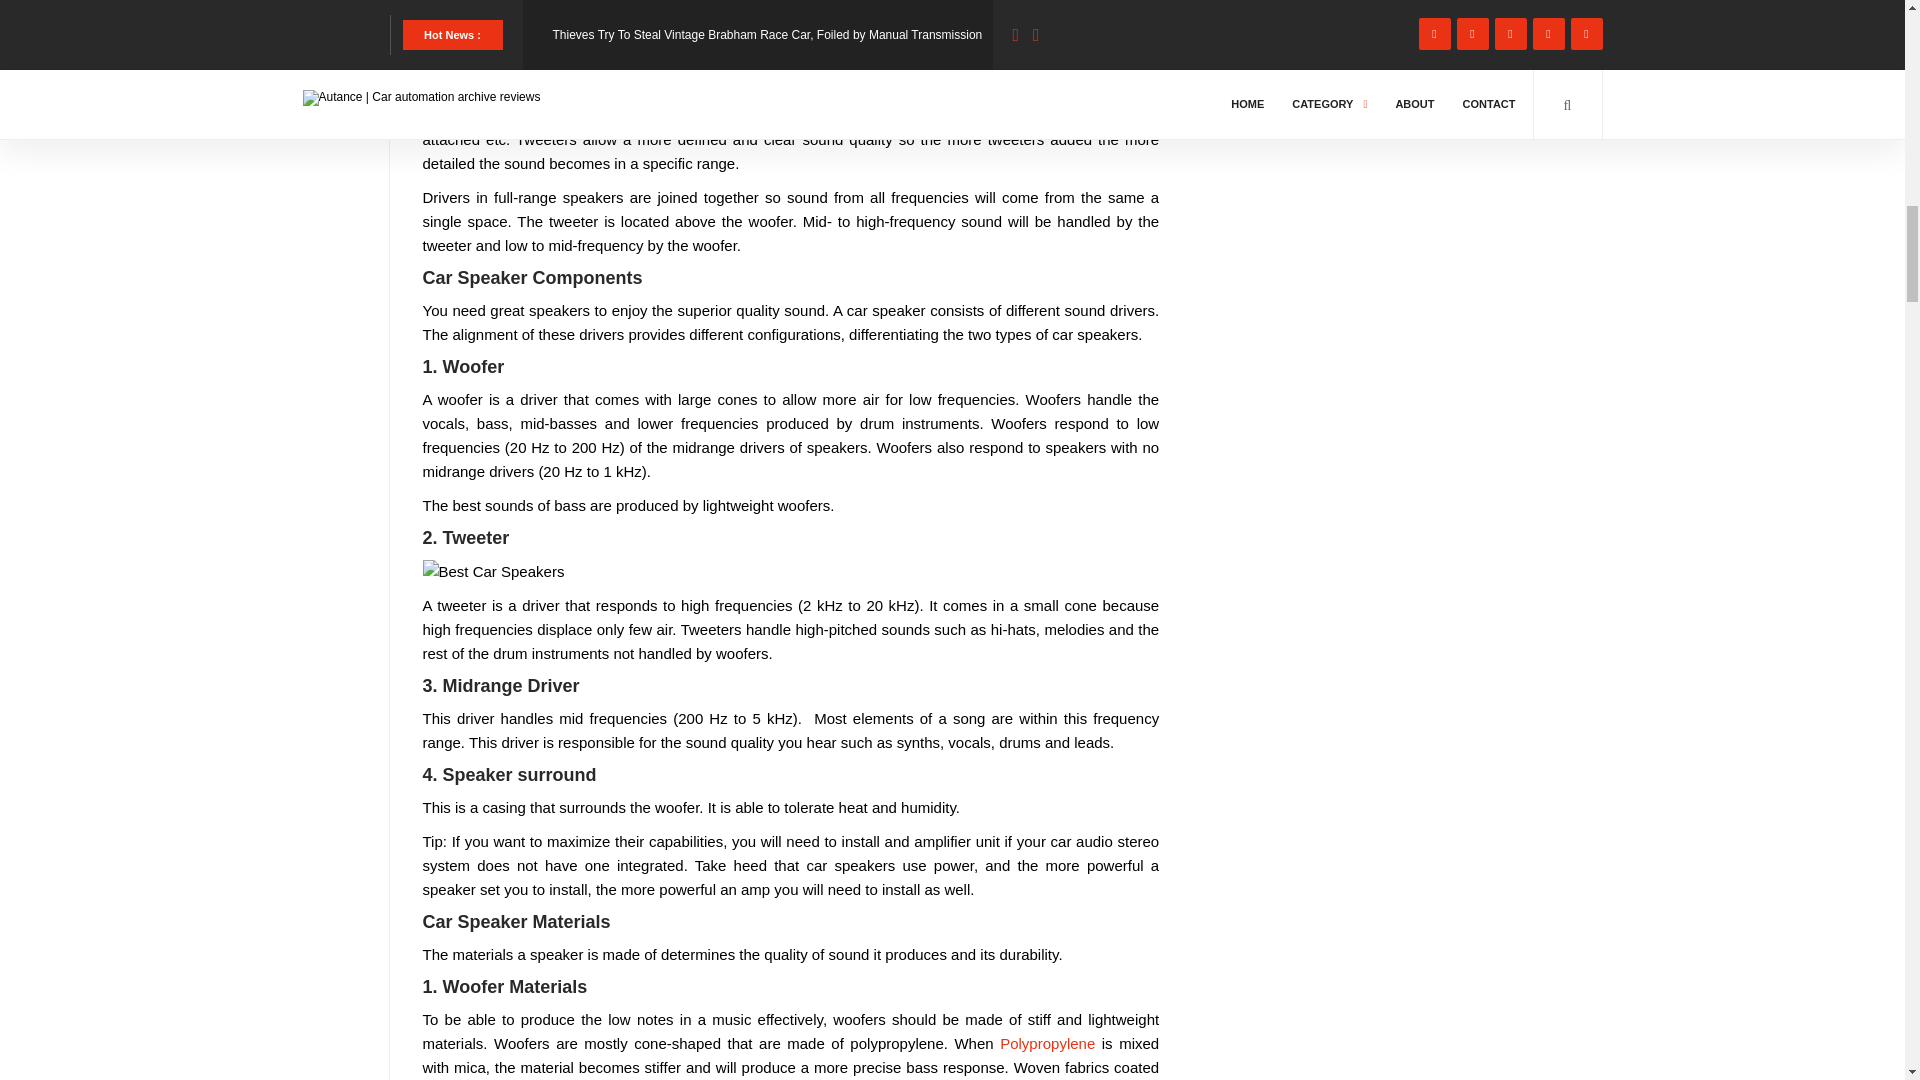  I want to click on Tweeter, so click(493, 572).